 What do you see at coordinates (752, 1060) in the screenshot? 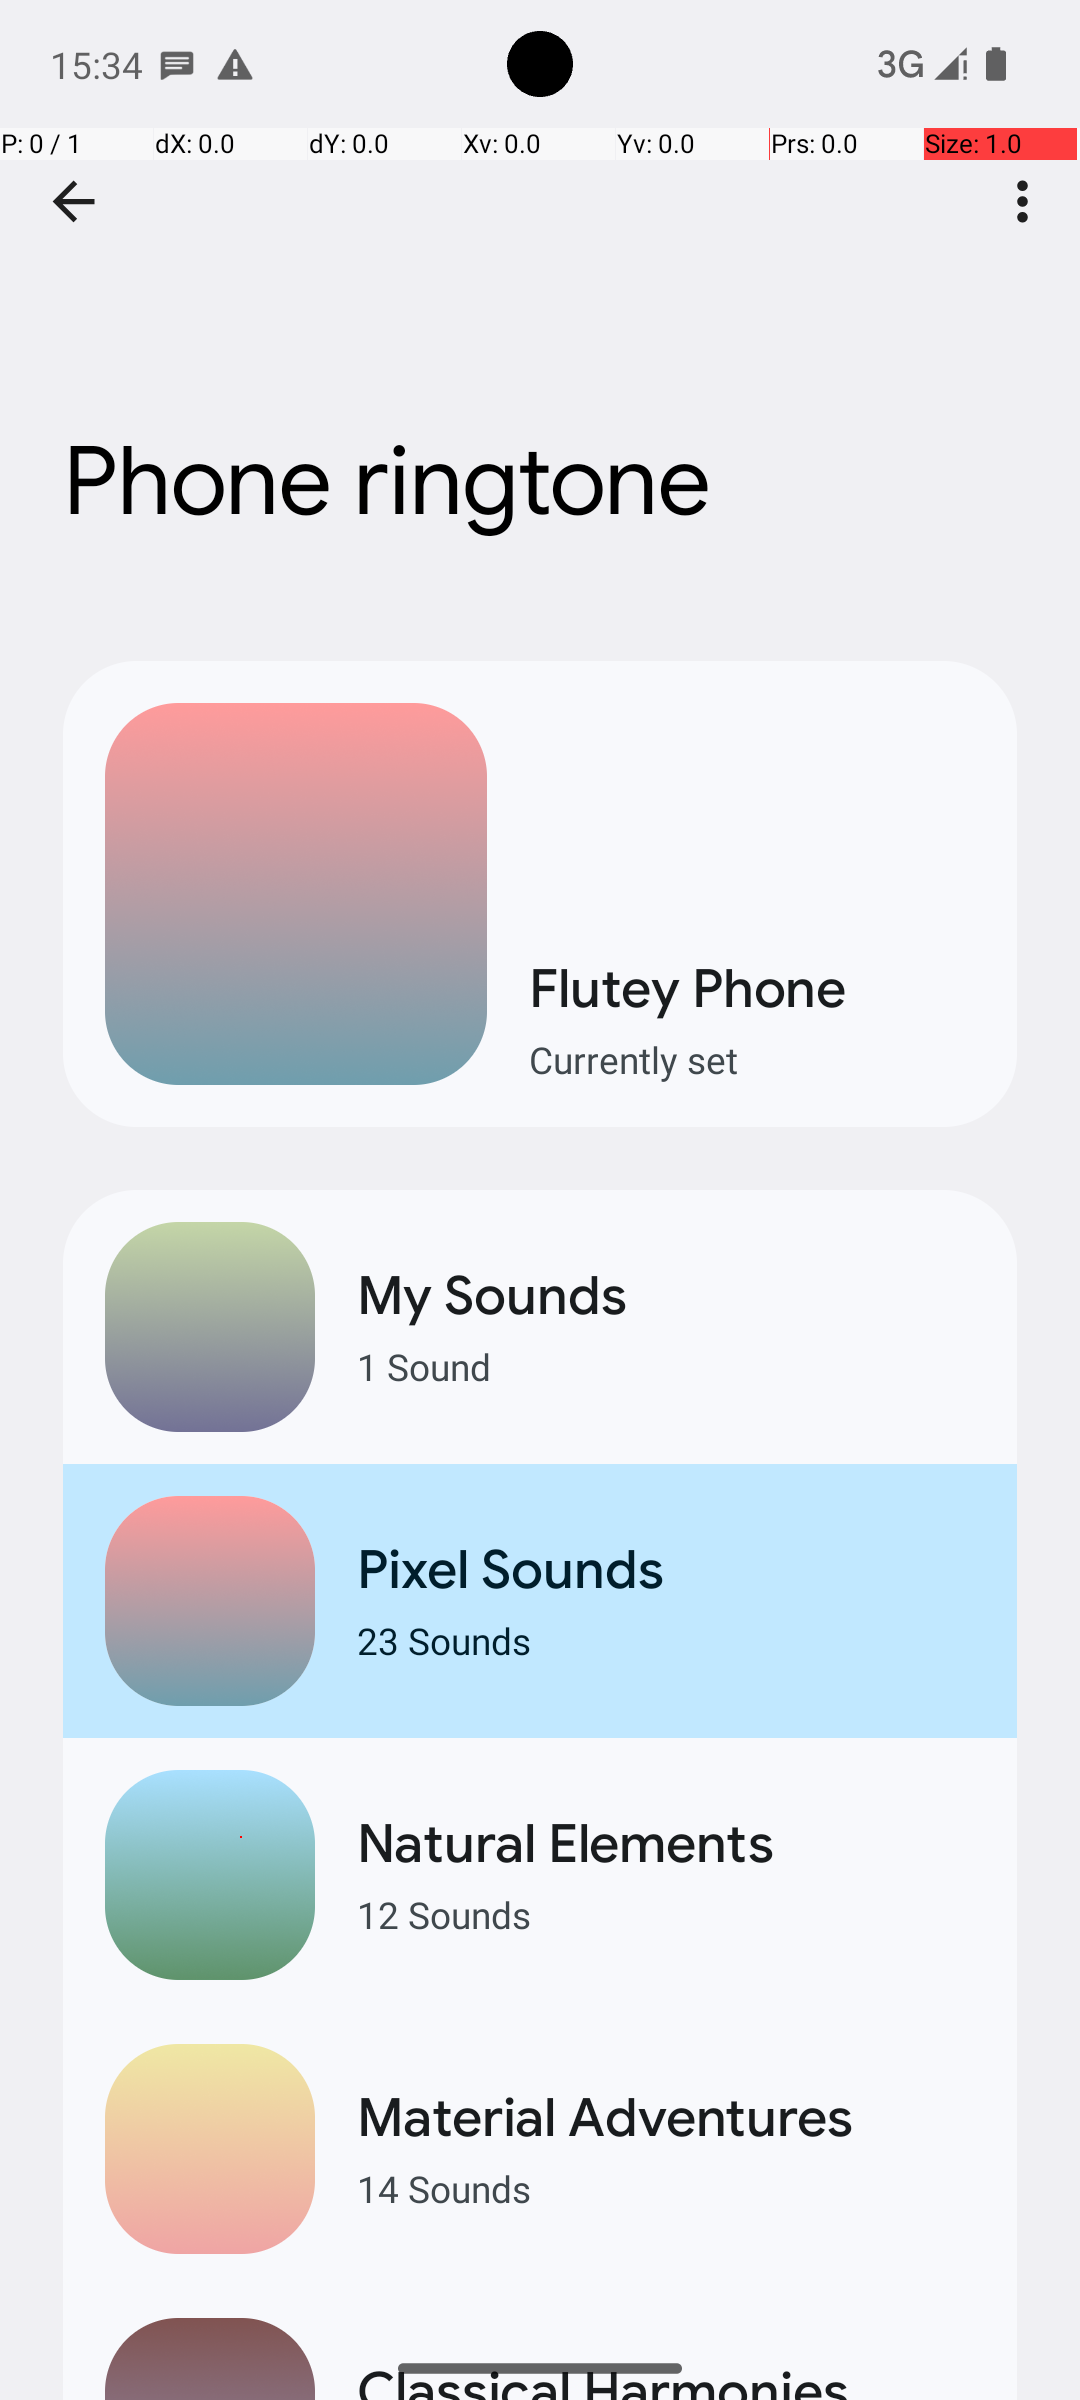
I see `Currently set` at bounding box center [752, 1060].